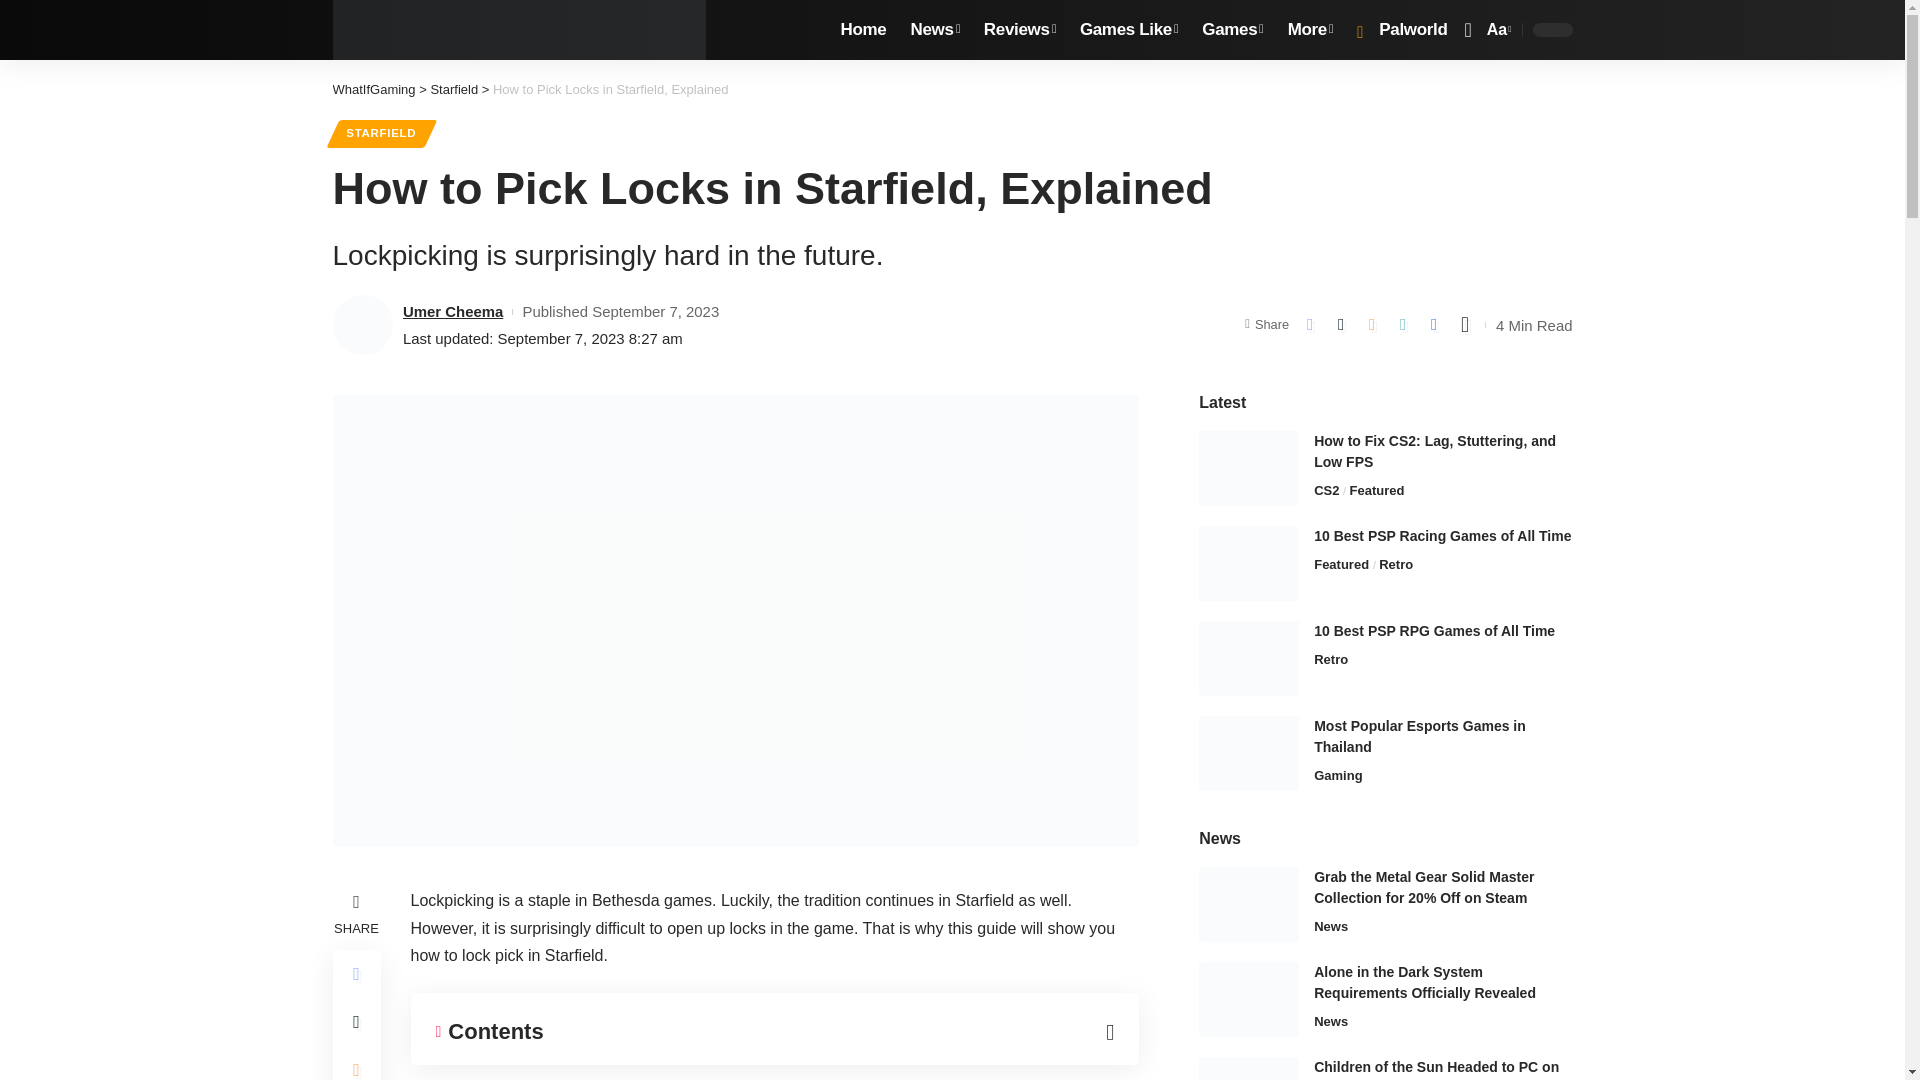 The height and width of the screenshot is (1080, 1920). Describe the element at coordinates (519, 30) in the screenshot. I see `WhatIfGaming` at that location.